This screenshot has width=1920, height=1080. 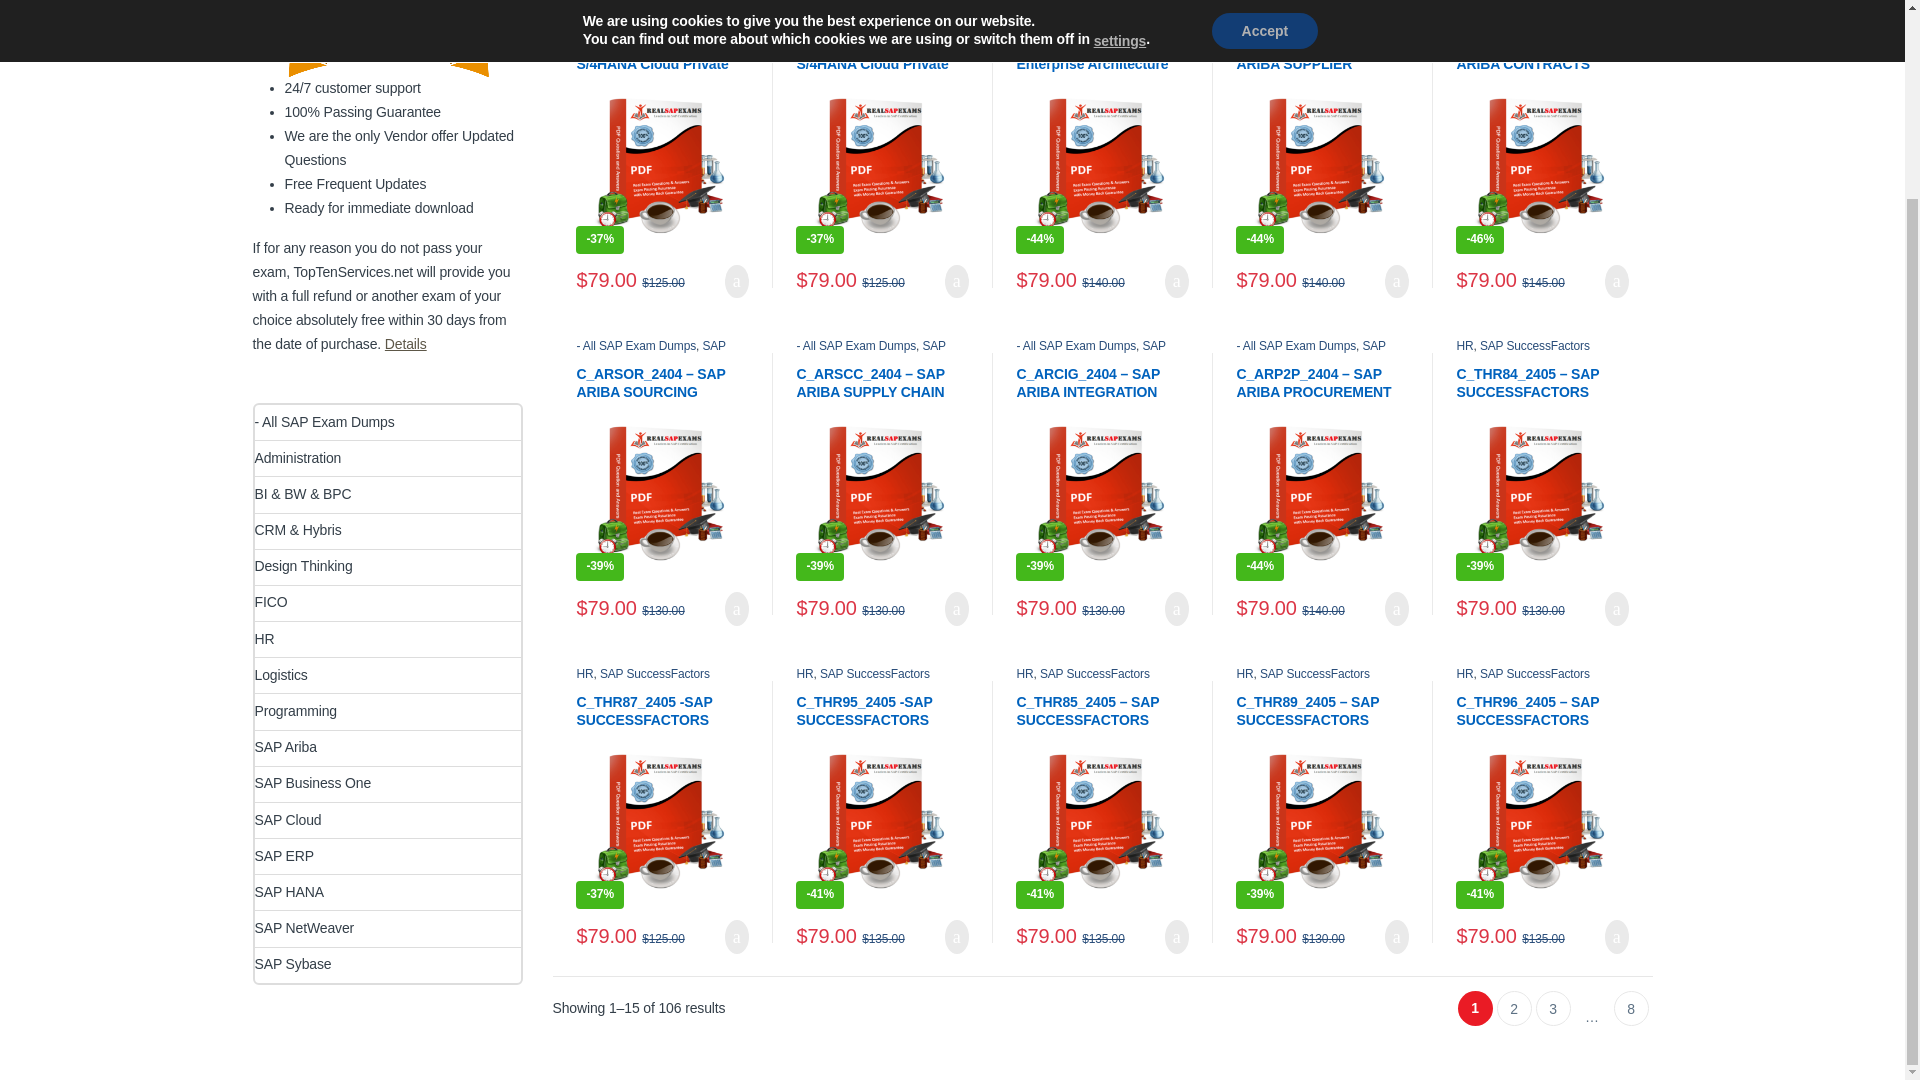 What do you see at coordinates (636, 18) in the screenshot?
I see `- All SAP Exam Dumps` at bounding box center [636, 18].